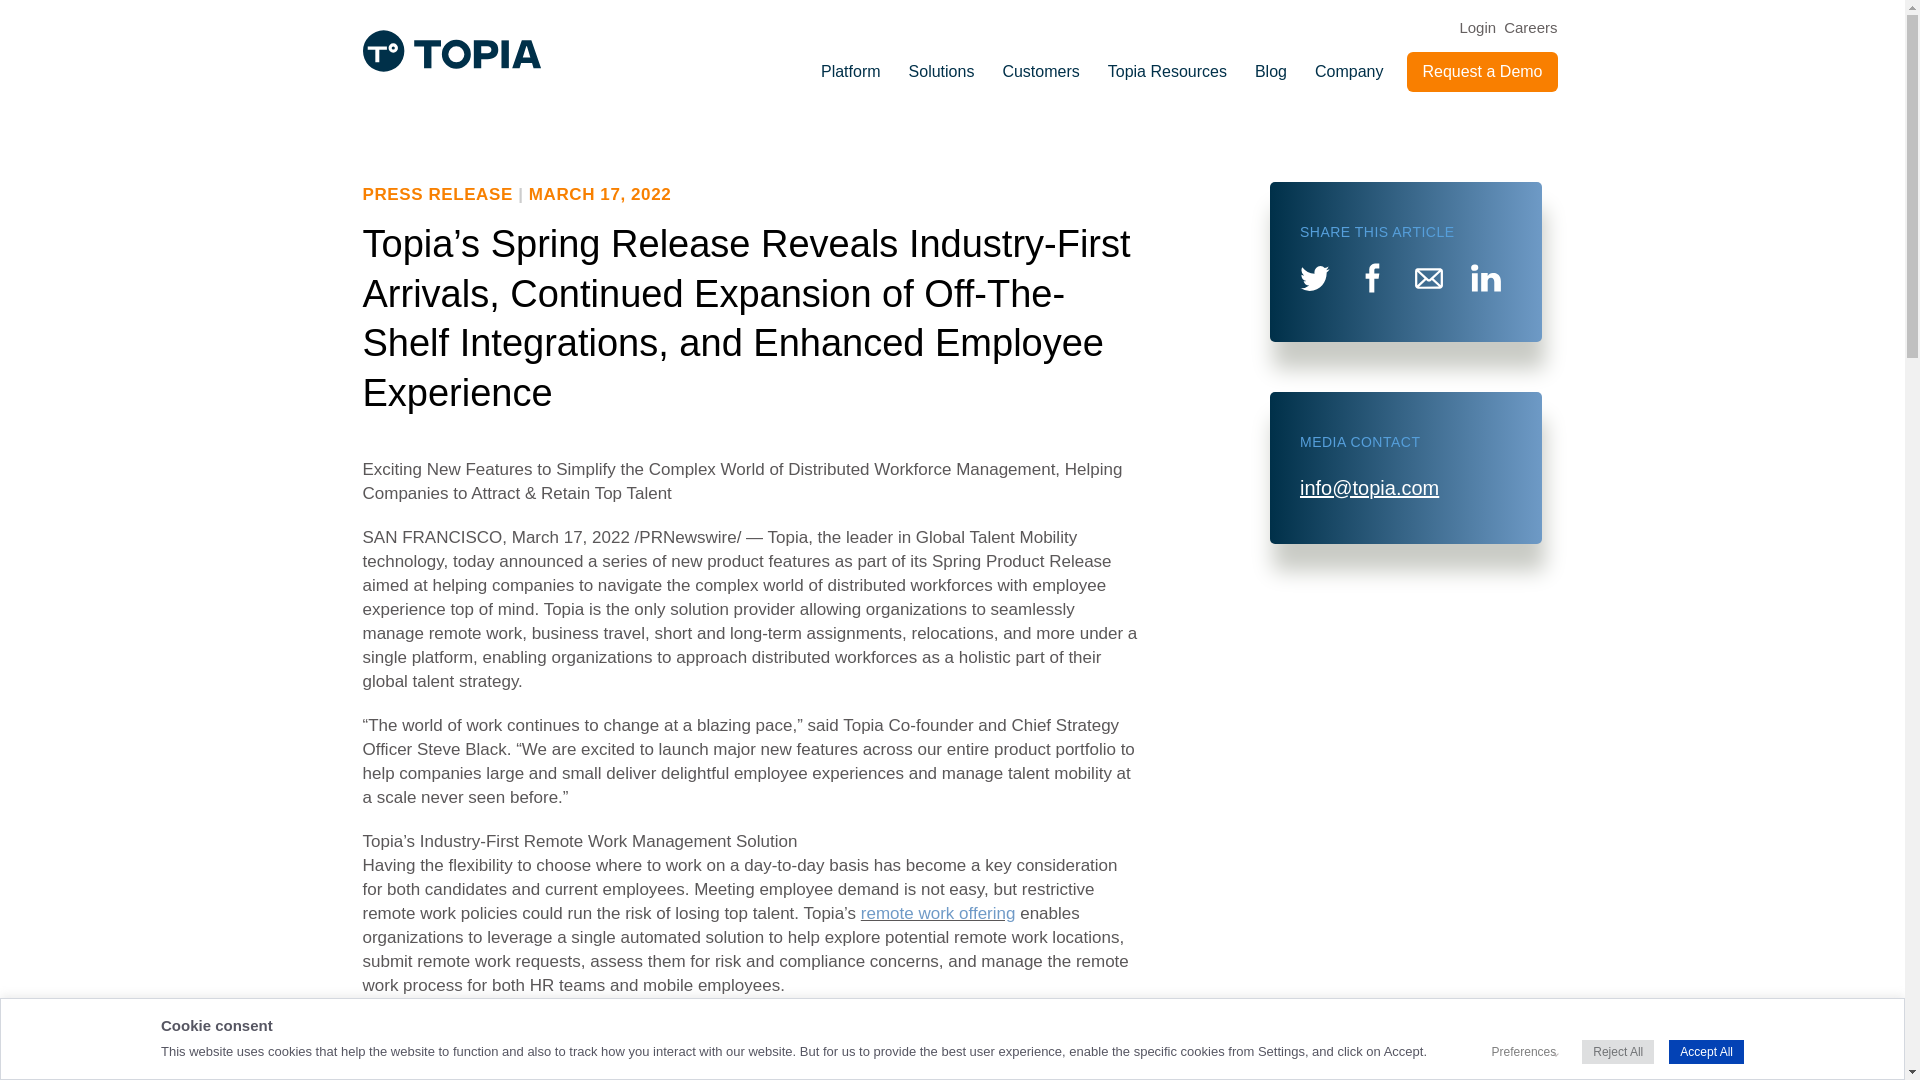 The image size is (1920, 1080). I want to click on Company, so click(1349, 71).